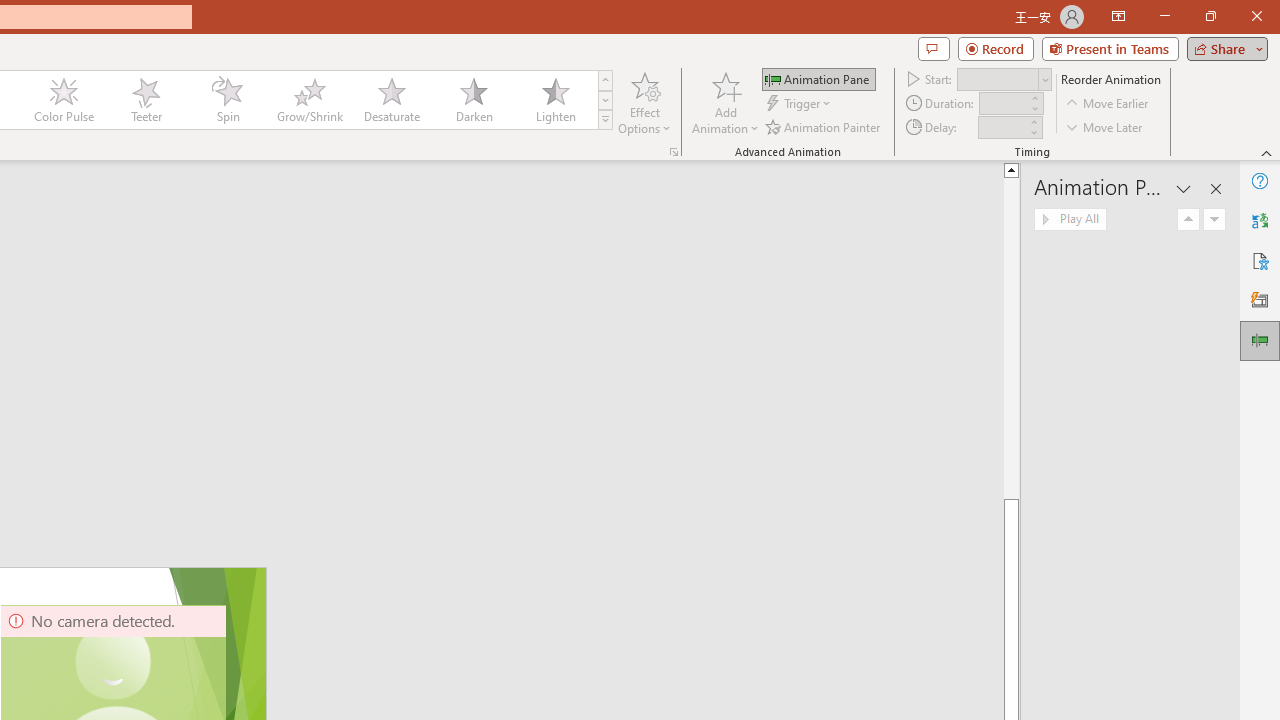  Describe the element at coordinates (555, 100) in the screenshot. I see `Lighten` at that location.